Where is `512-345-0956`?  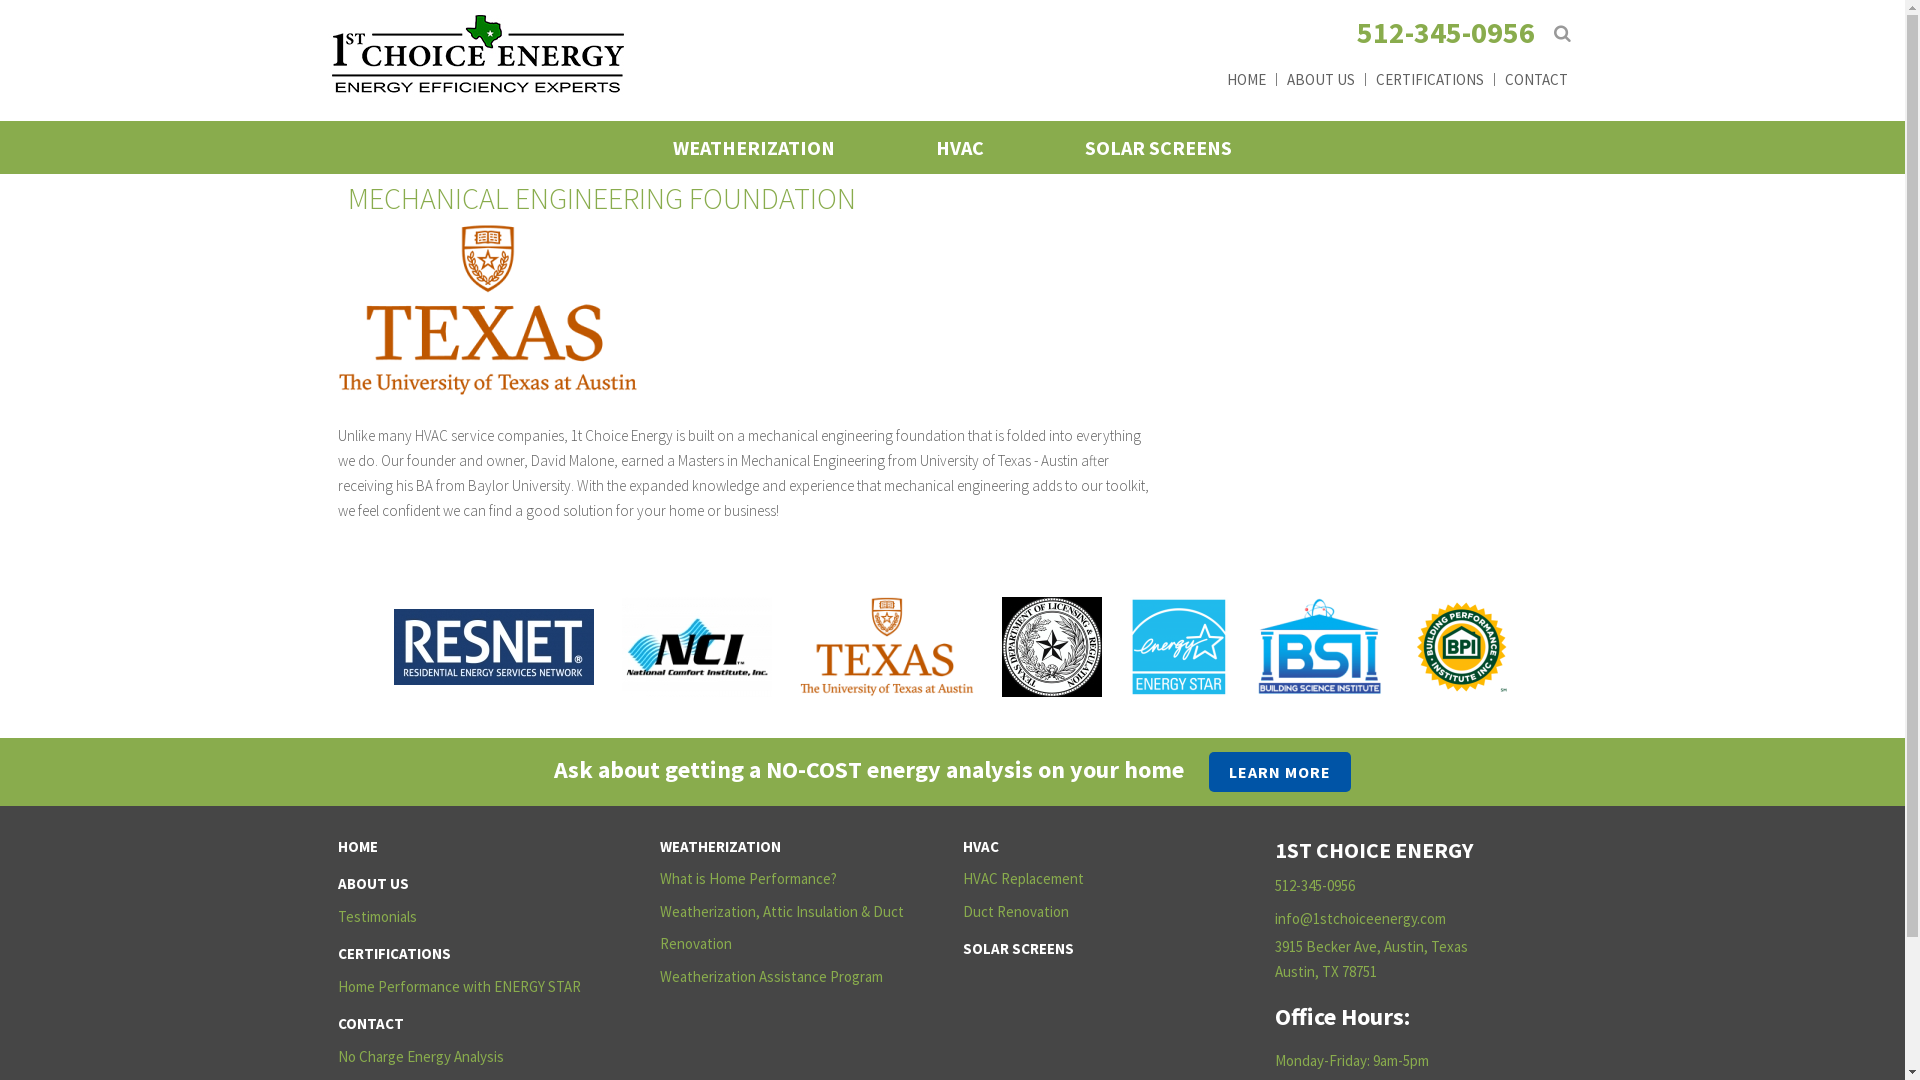
512-345-0956 is located at coordinates (1315, 886).